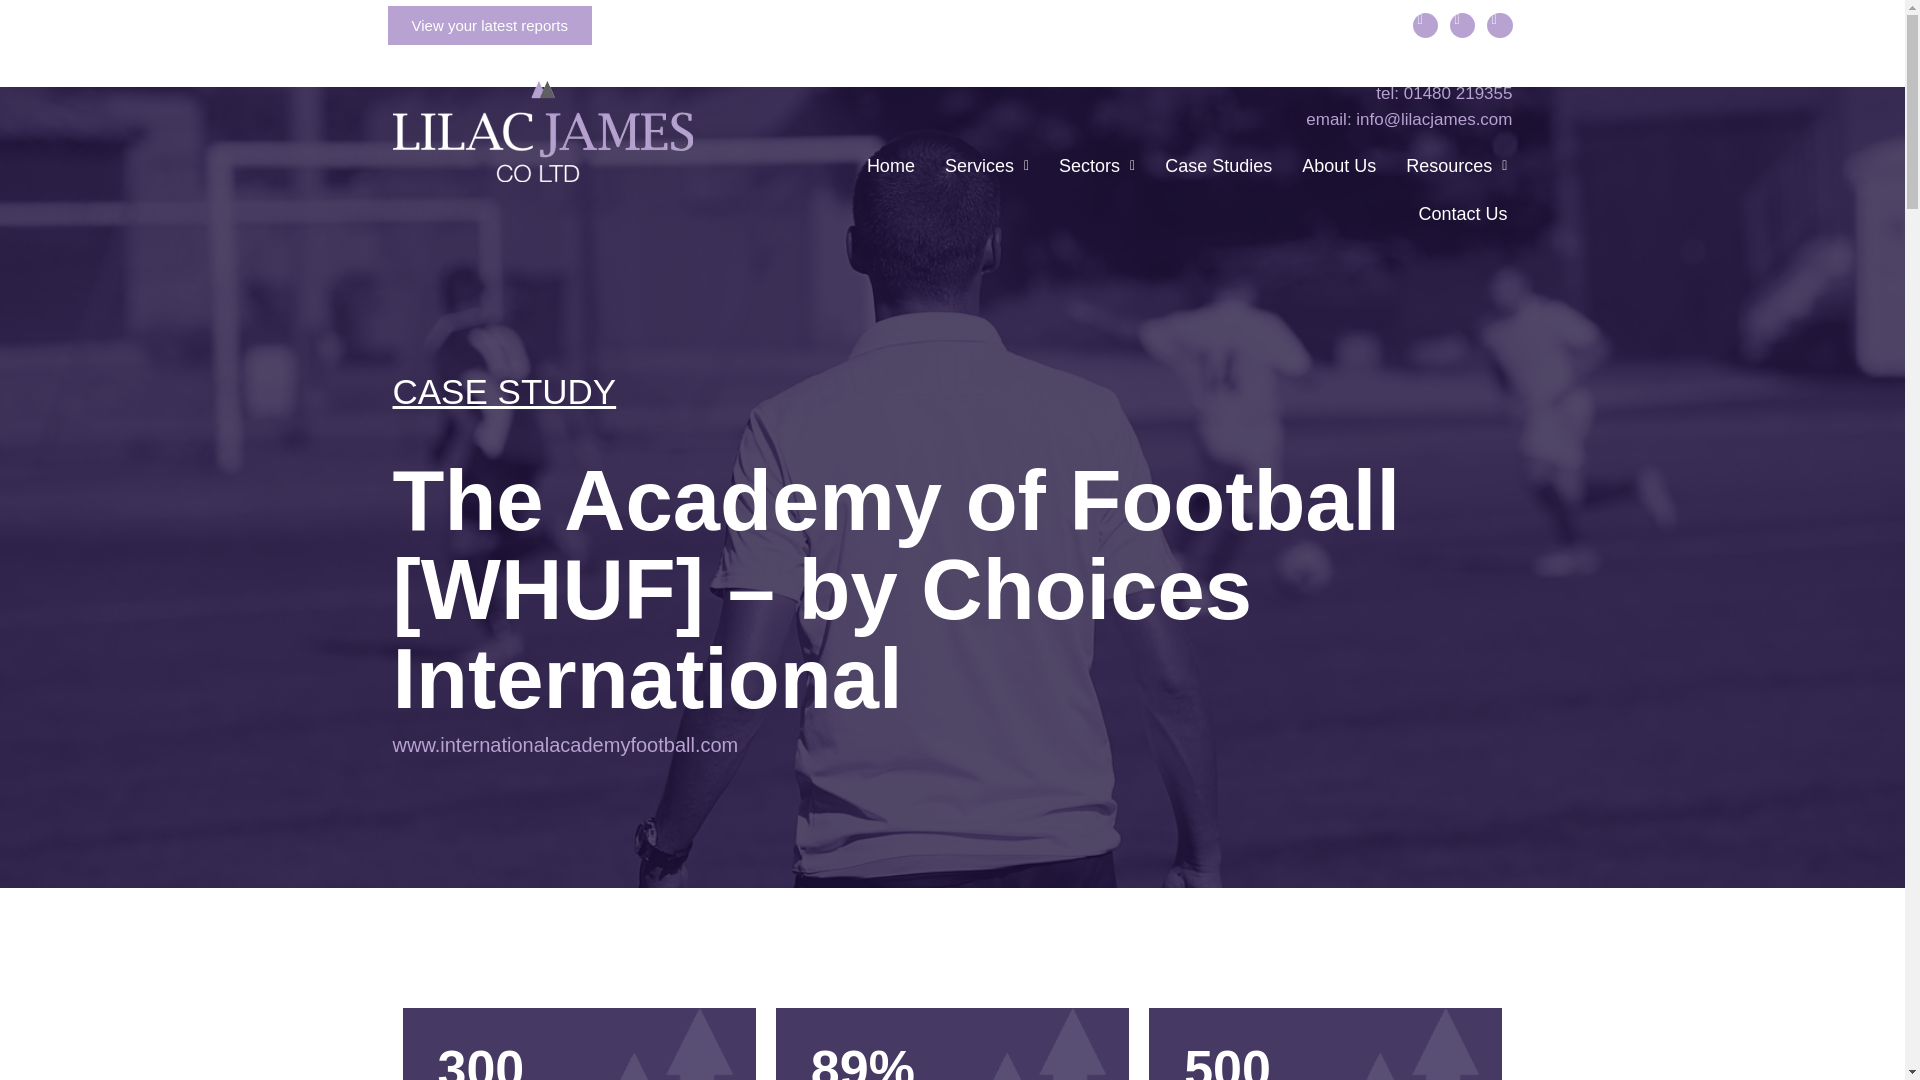 The height and width of the screenshot is (1080, 1920). I want to click on About Us, so click(1338, 166).